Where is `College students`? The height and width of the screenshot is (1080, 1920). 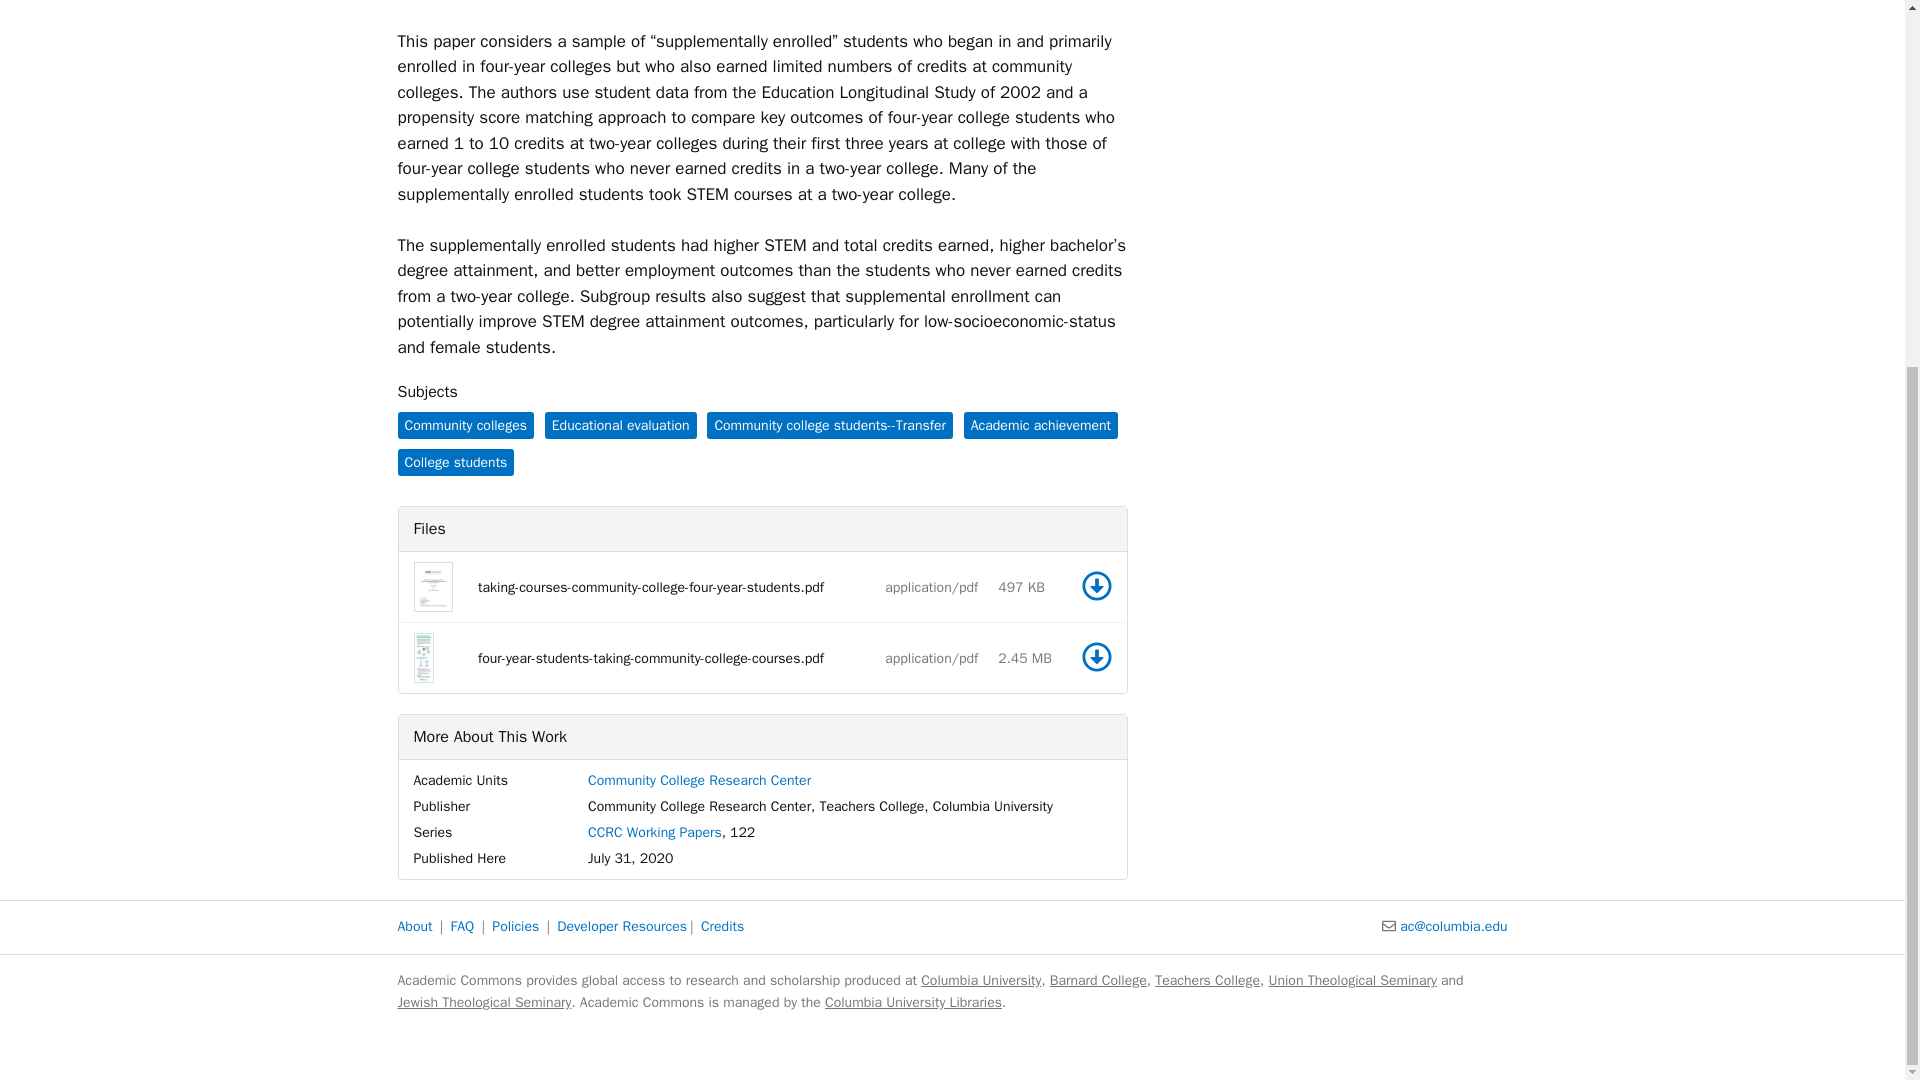
College students is located at coordinates (456, 462).